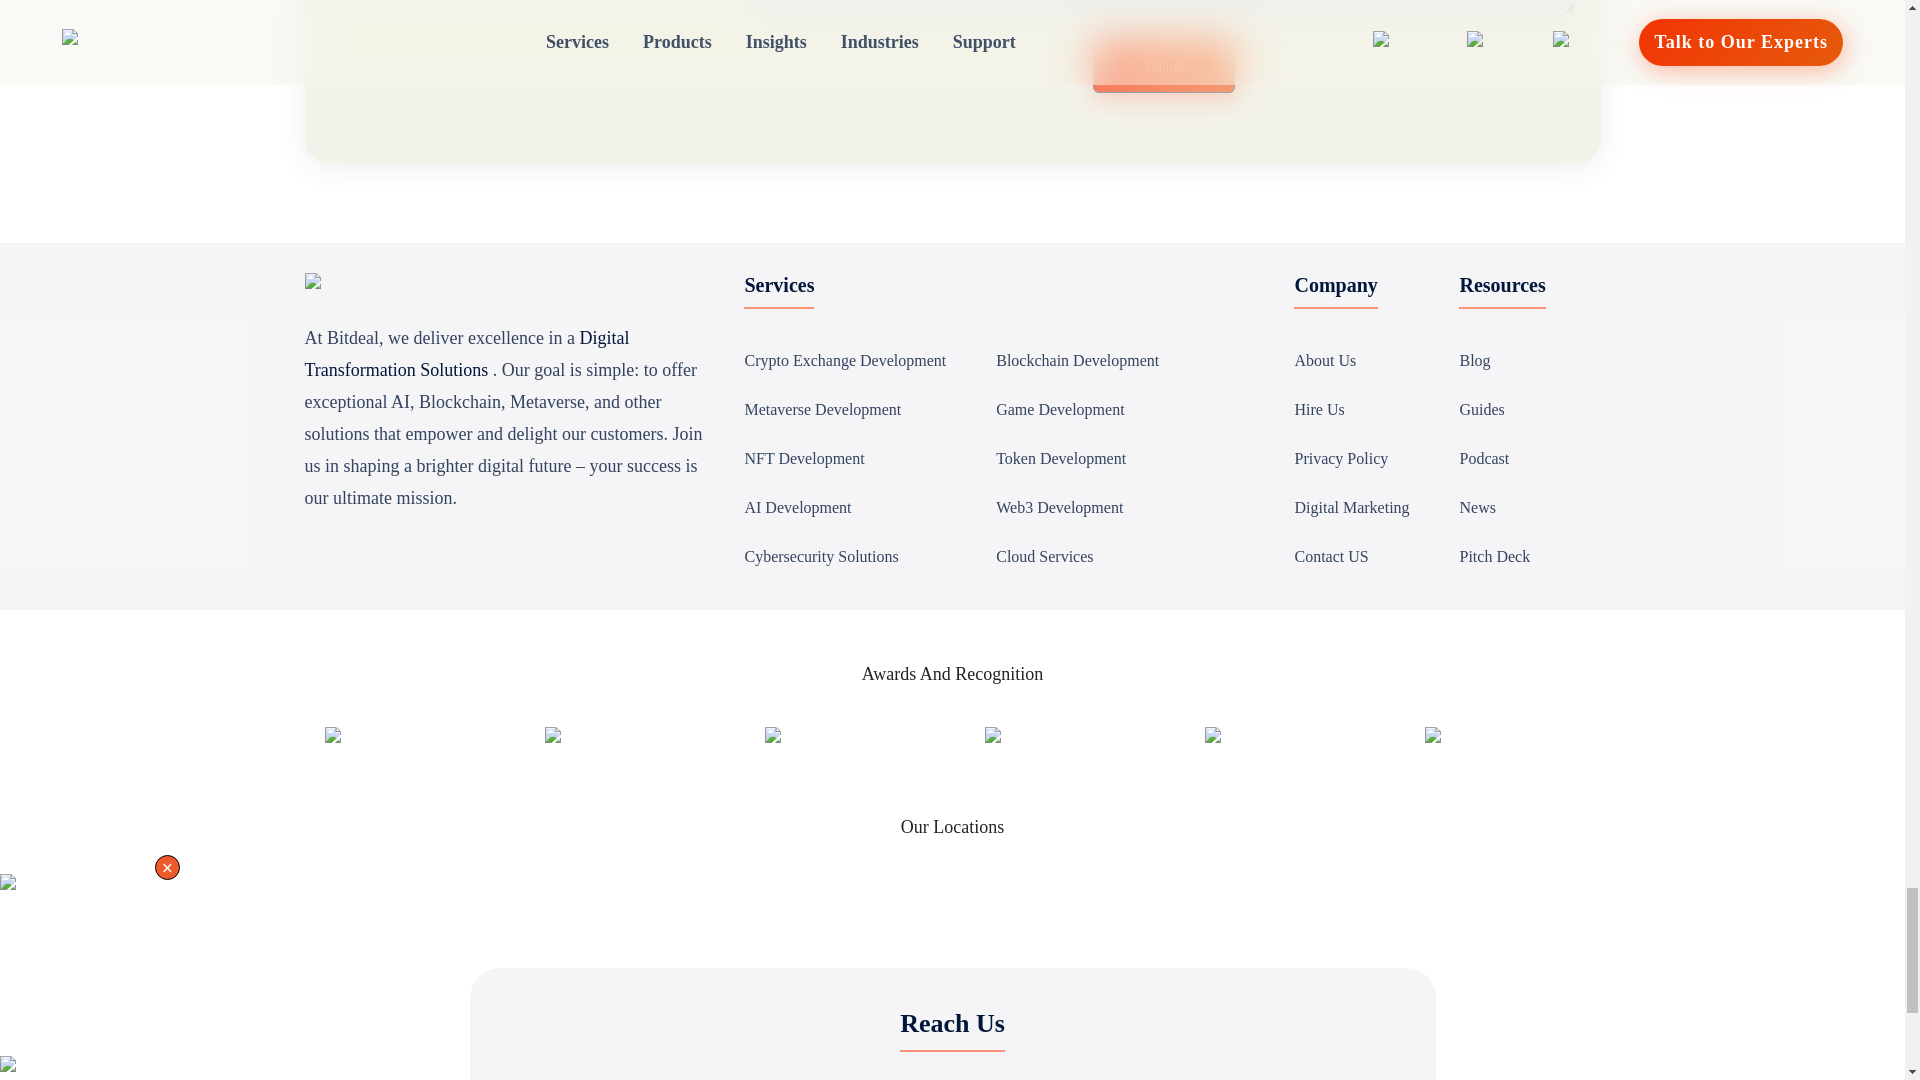 The height and width of the screenshot is (1080, 1920). I want to click on footLogo2, so click(806, 718).